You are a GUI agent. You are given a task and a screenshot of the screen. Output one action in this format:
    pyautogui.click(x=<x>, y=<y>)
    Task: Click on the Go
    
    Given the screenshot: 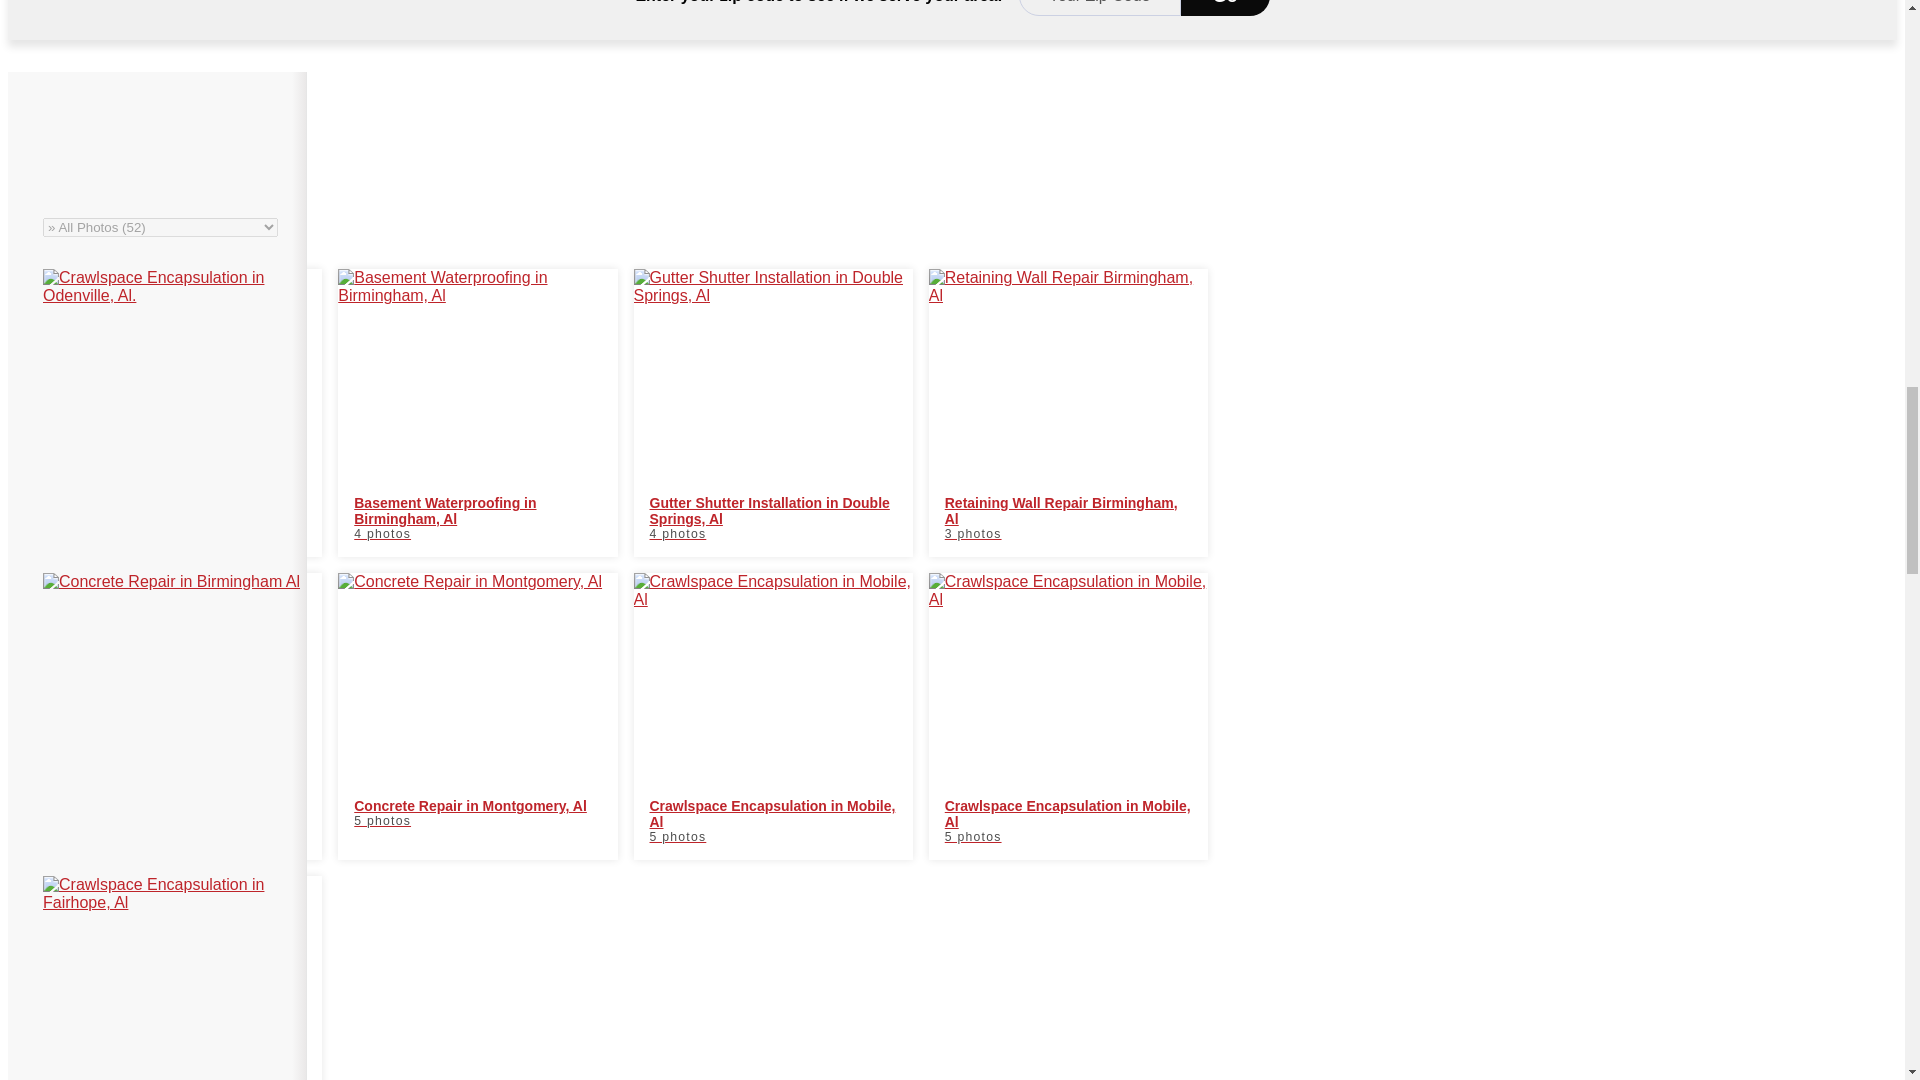 What is the action you would take?
    pyautogui.click(x=1224, y=8)
    